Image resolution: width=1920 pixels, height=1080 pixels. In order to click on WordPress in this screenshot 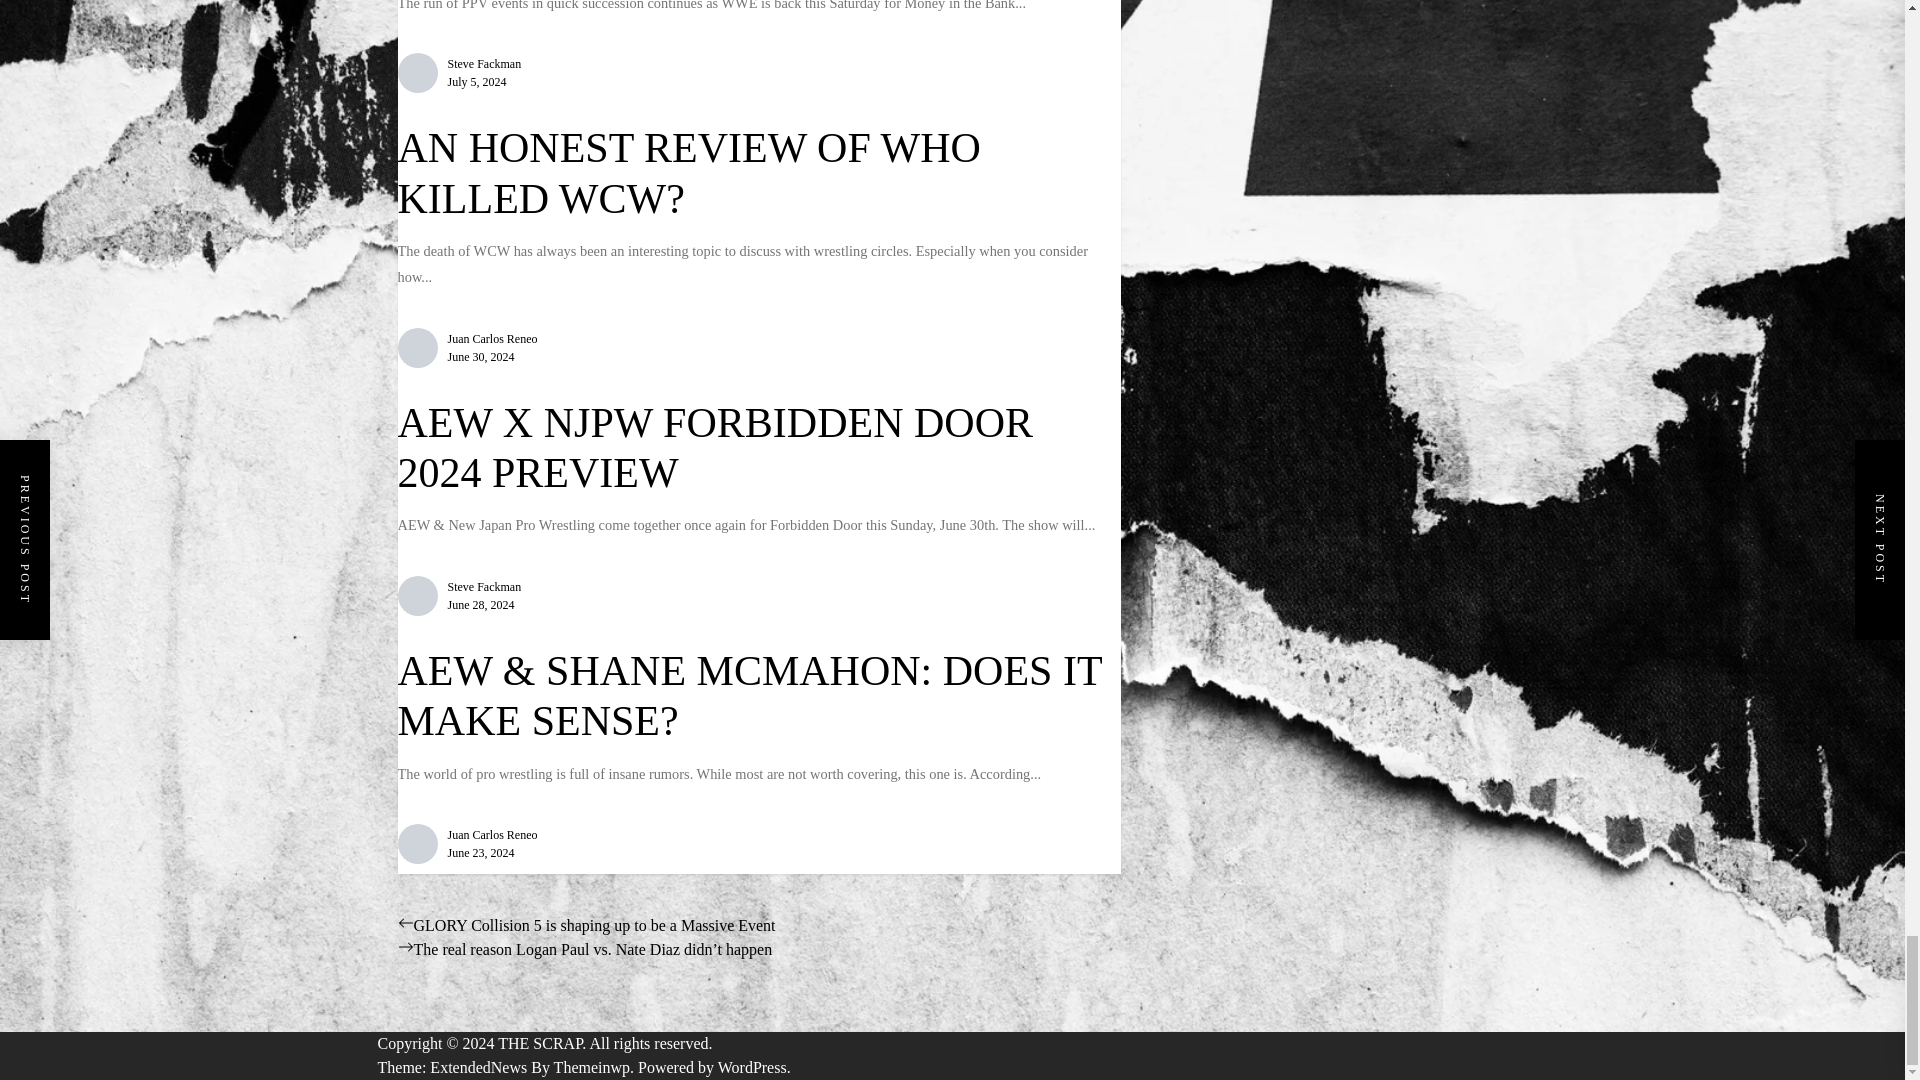, I will do `click(754, 1067)`.